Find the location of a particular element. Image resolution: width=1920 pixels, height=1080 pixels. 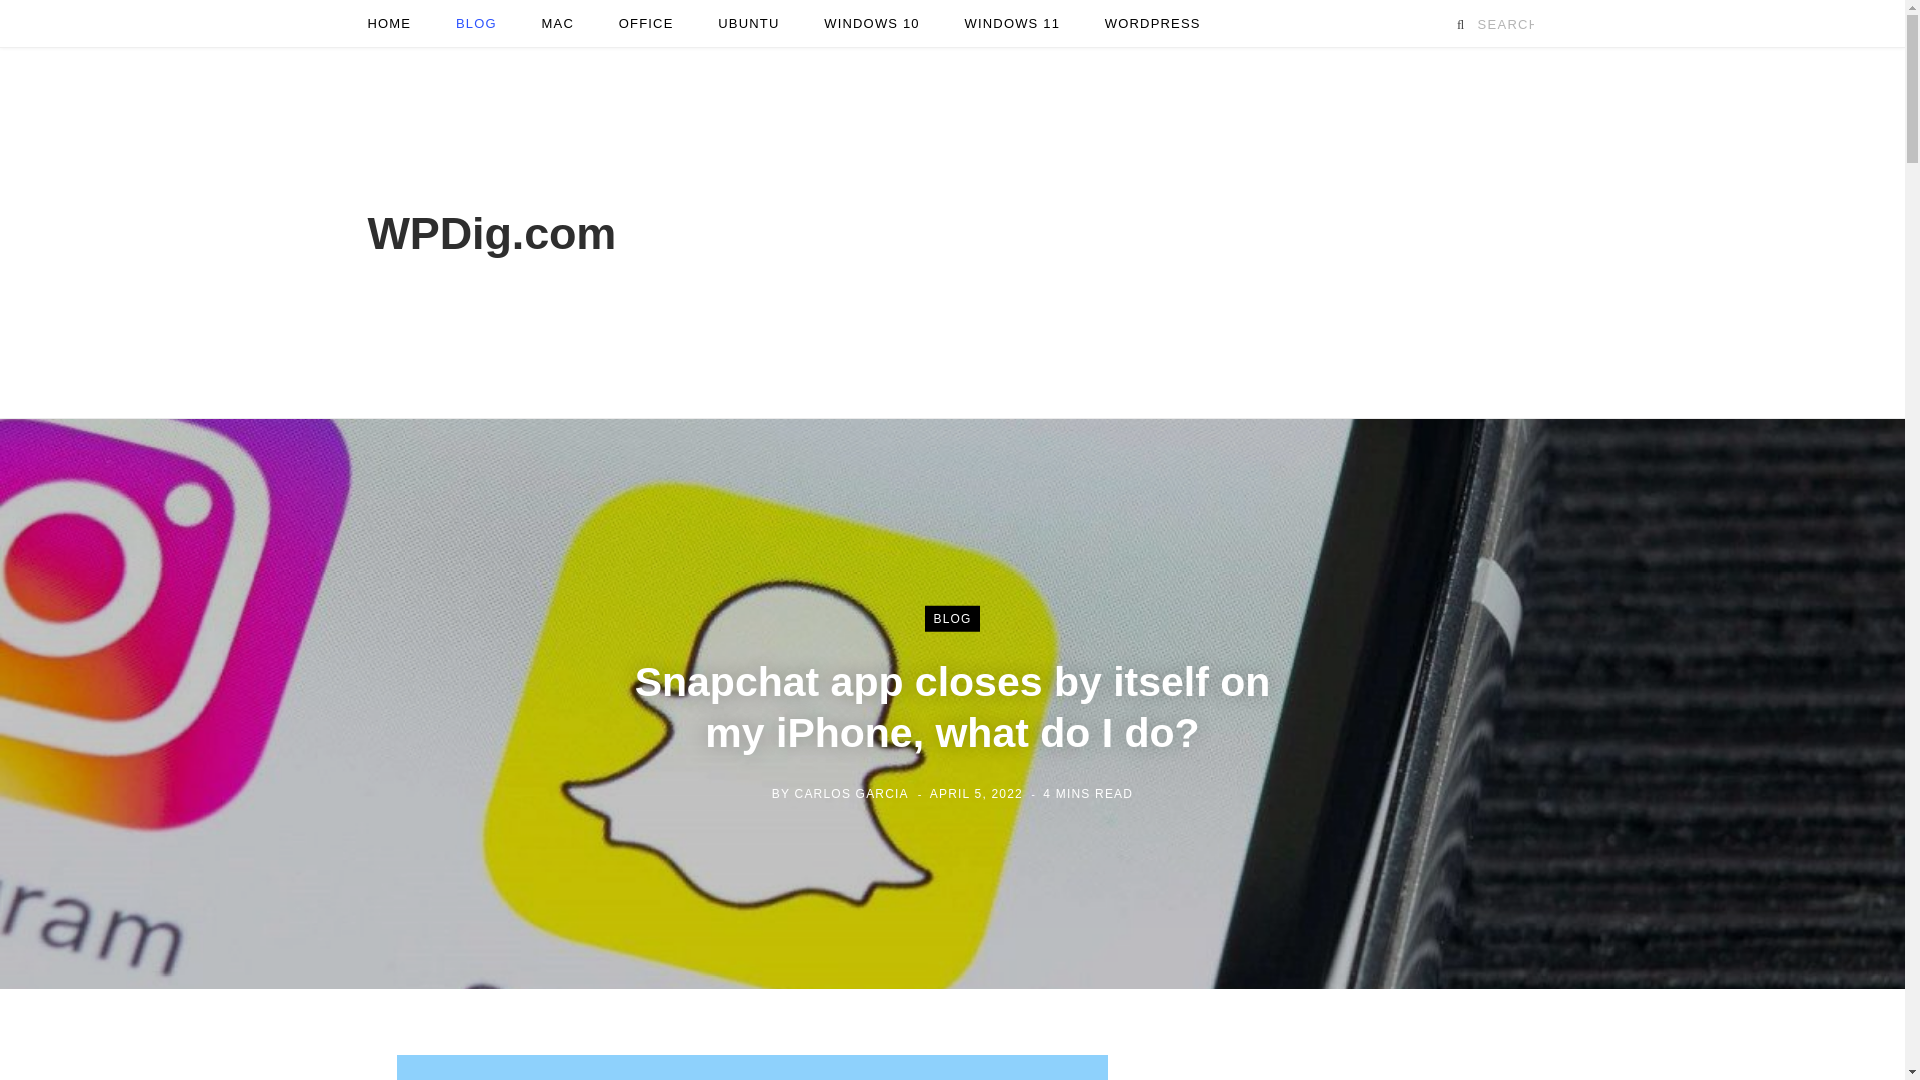

HOME is located at coordinates (390, 24).